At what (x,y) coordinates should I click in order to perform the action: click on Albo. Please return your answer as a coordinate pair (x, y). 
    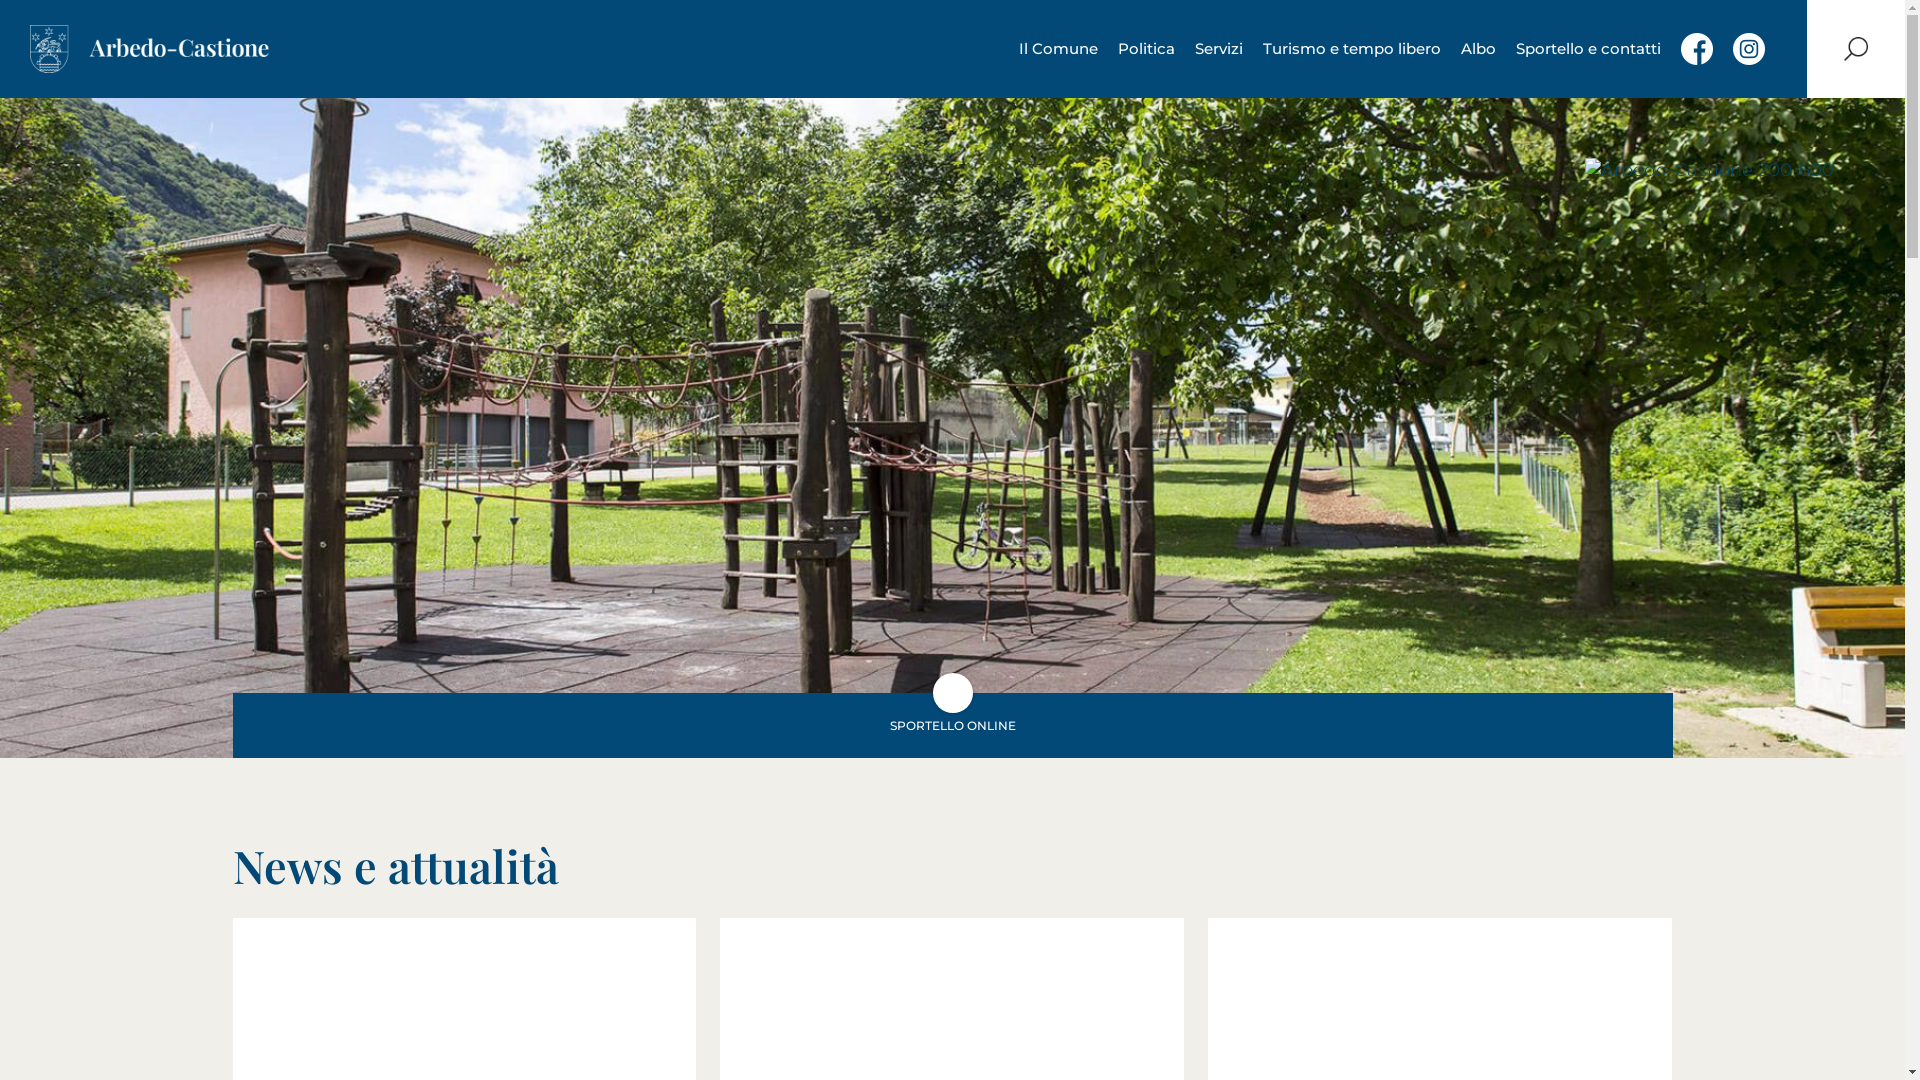
    Looking at the image, I should click on (1478, 49).